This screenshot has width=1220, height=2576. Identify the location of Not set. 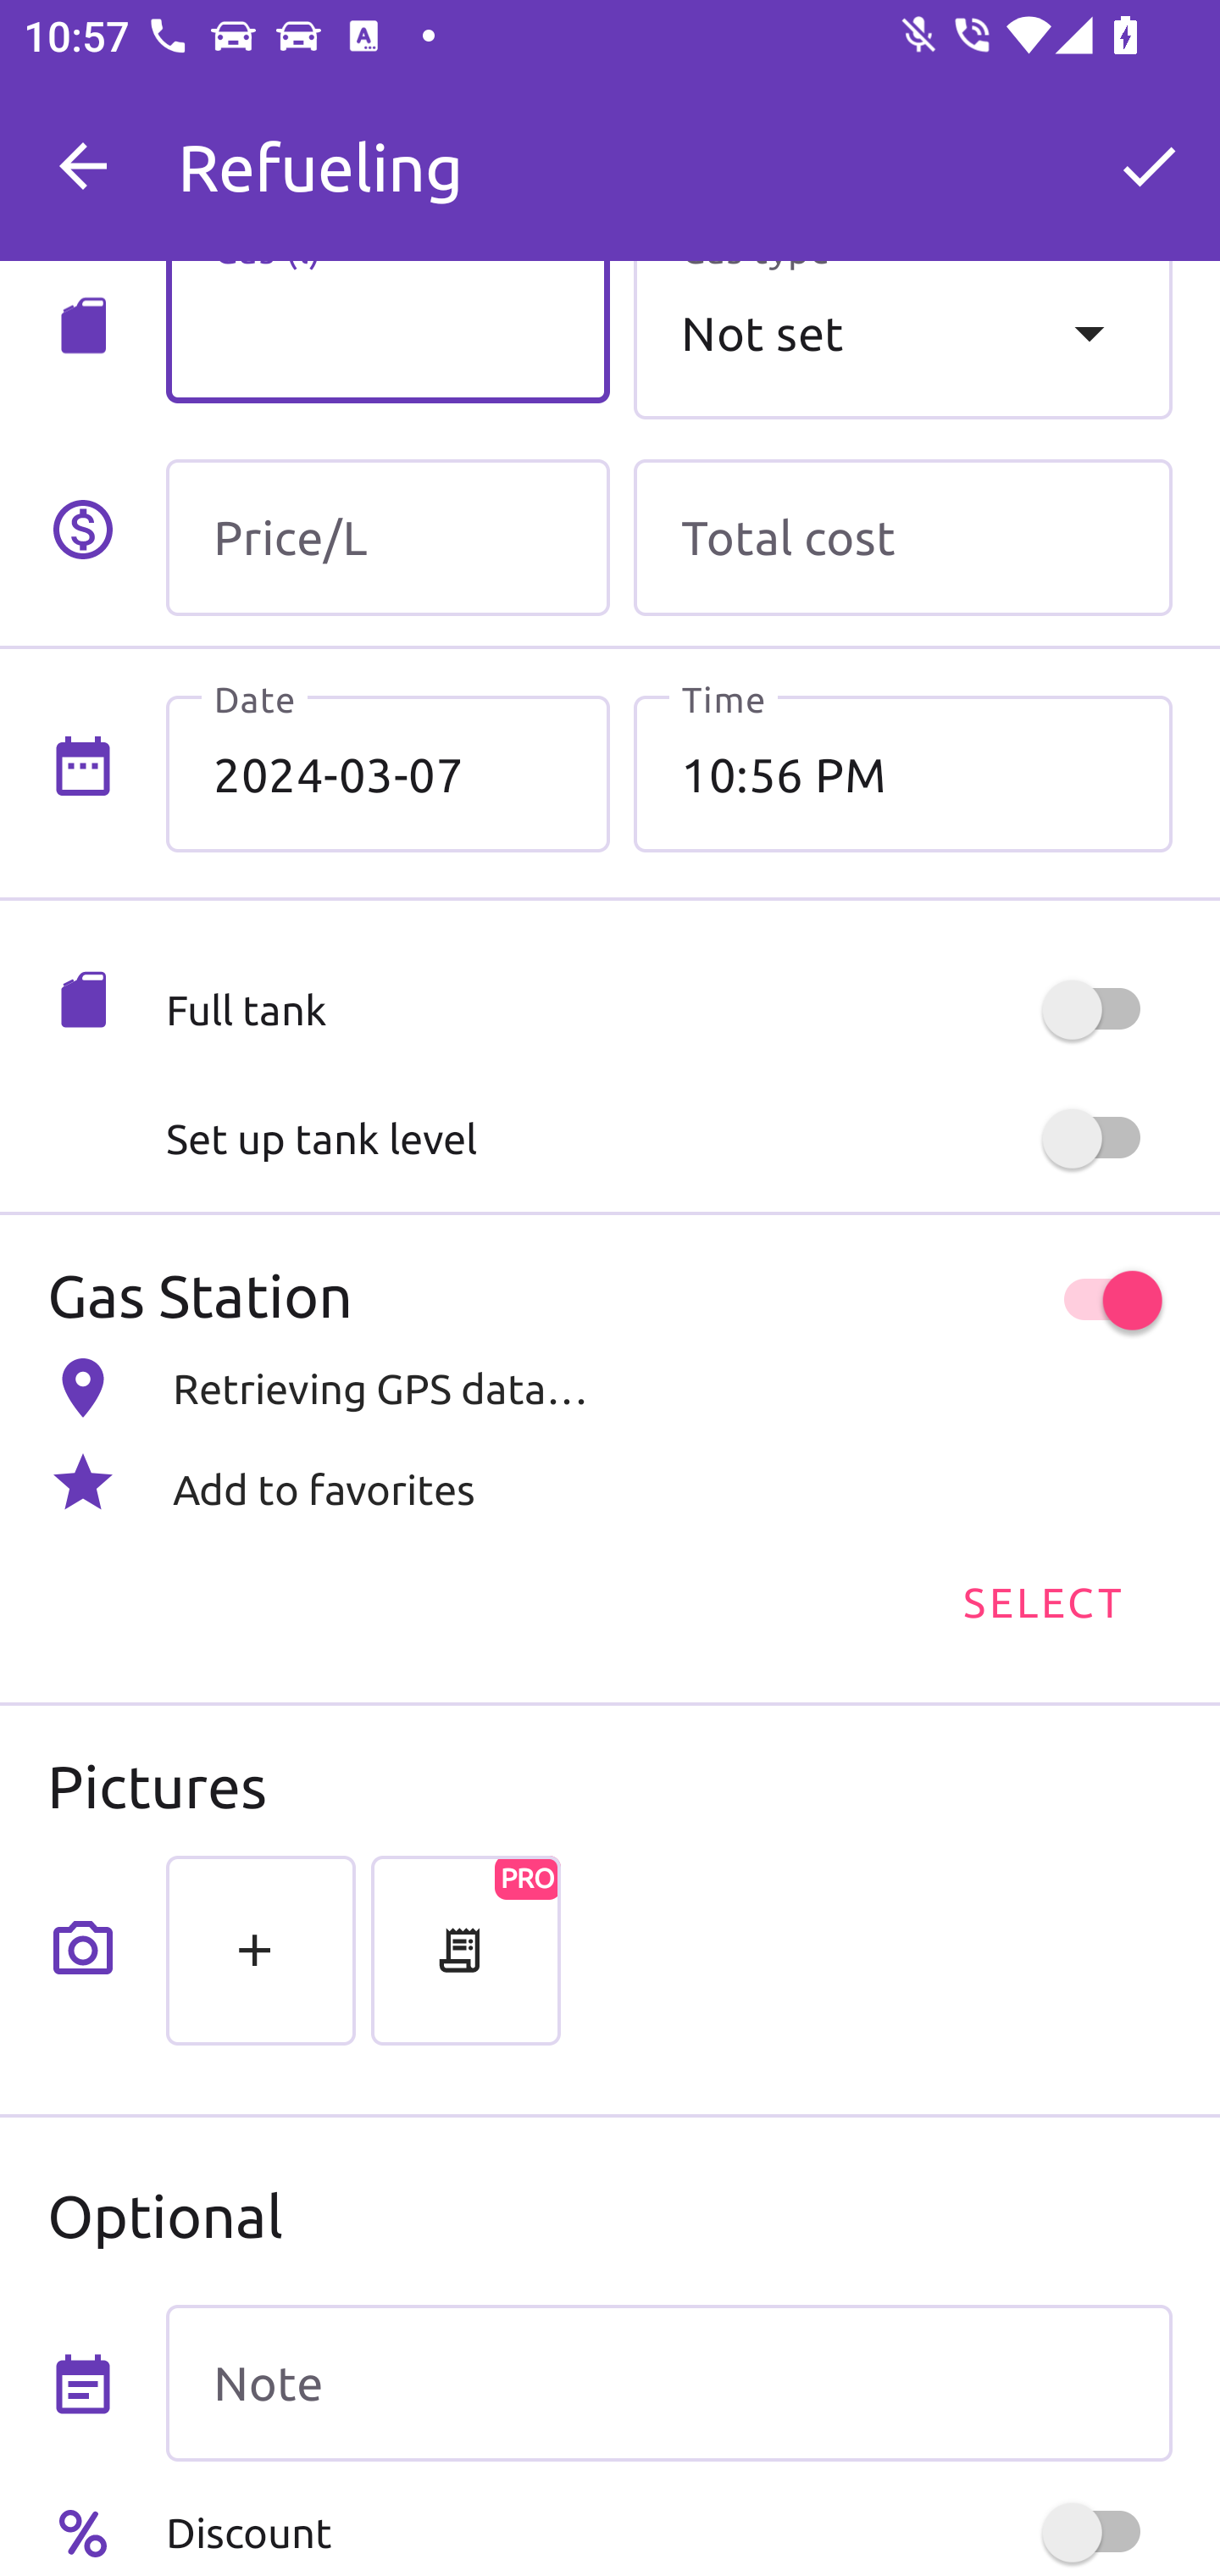
(902, 340).